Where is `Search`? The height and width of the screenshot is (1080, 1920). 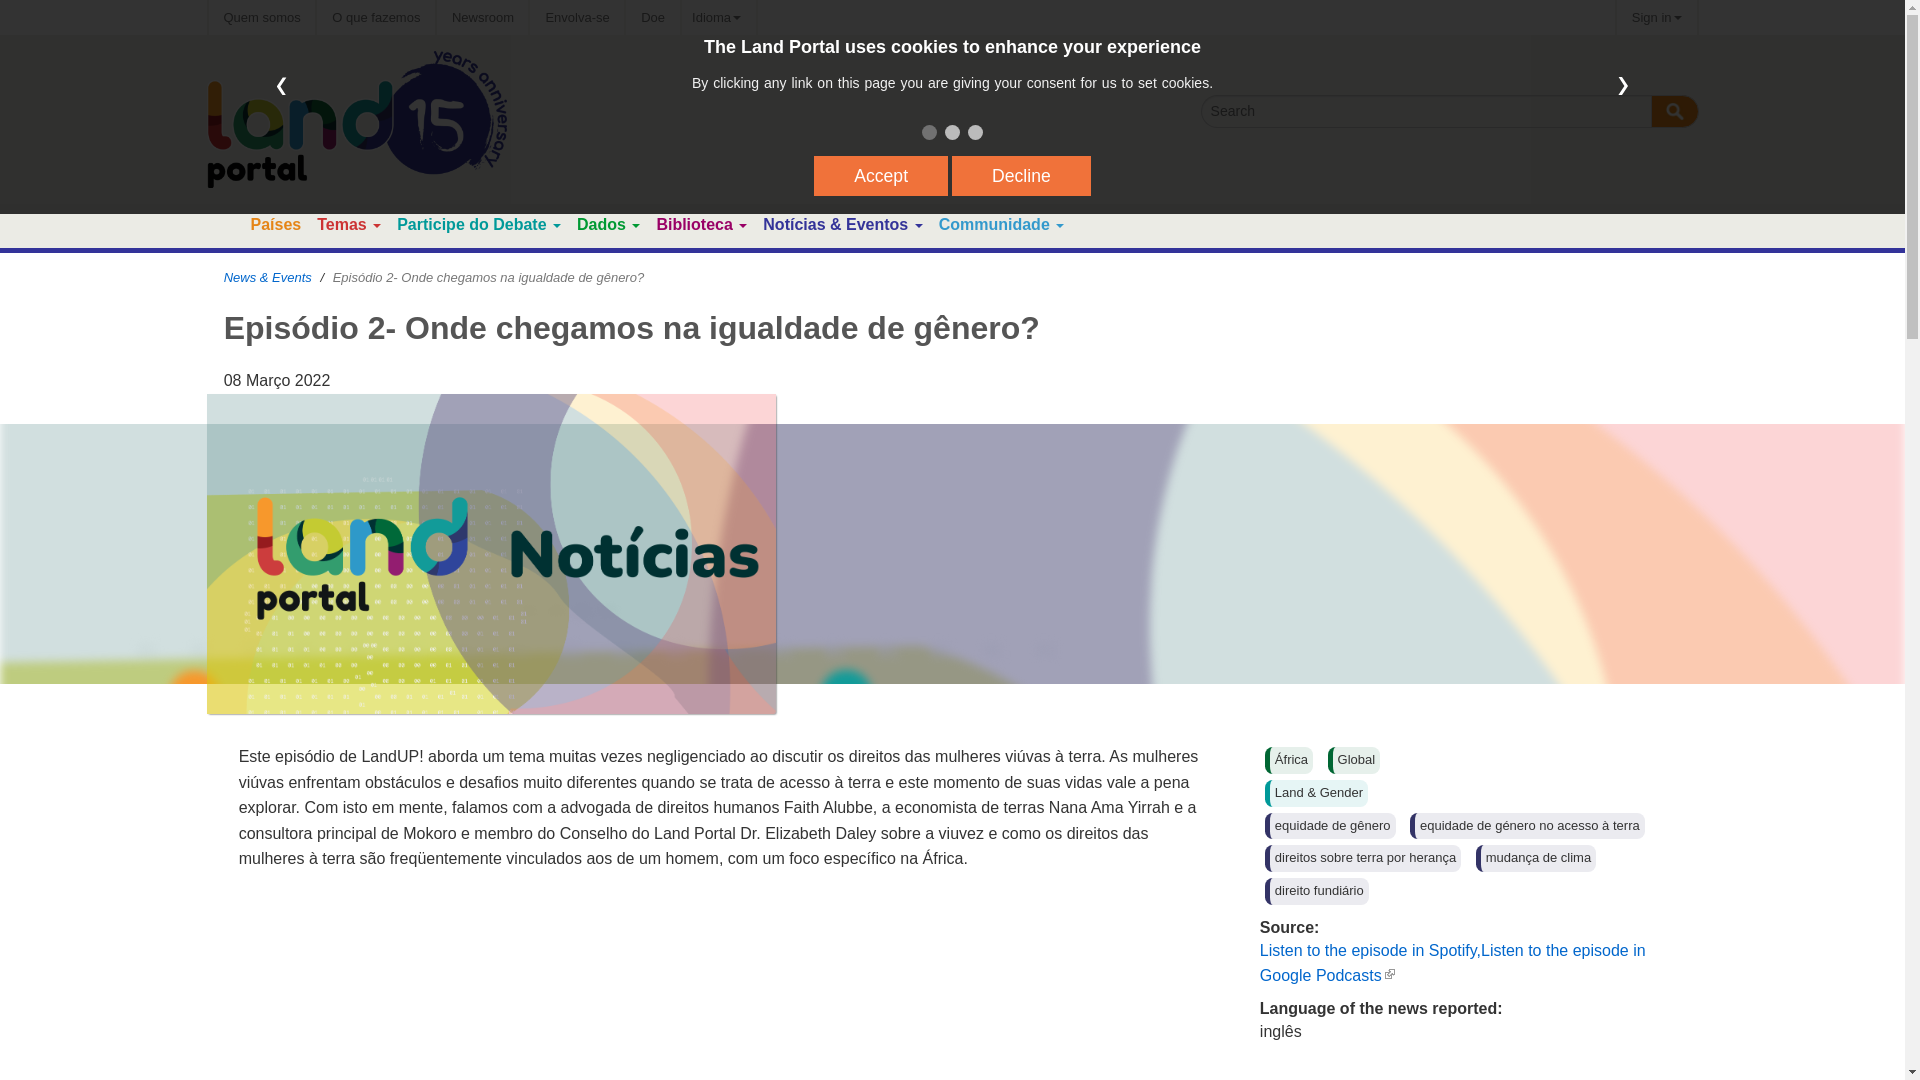 Search is located at coordinates (1673, 112).